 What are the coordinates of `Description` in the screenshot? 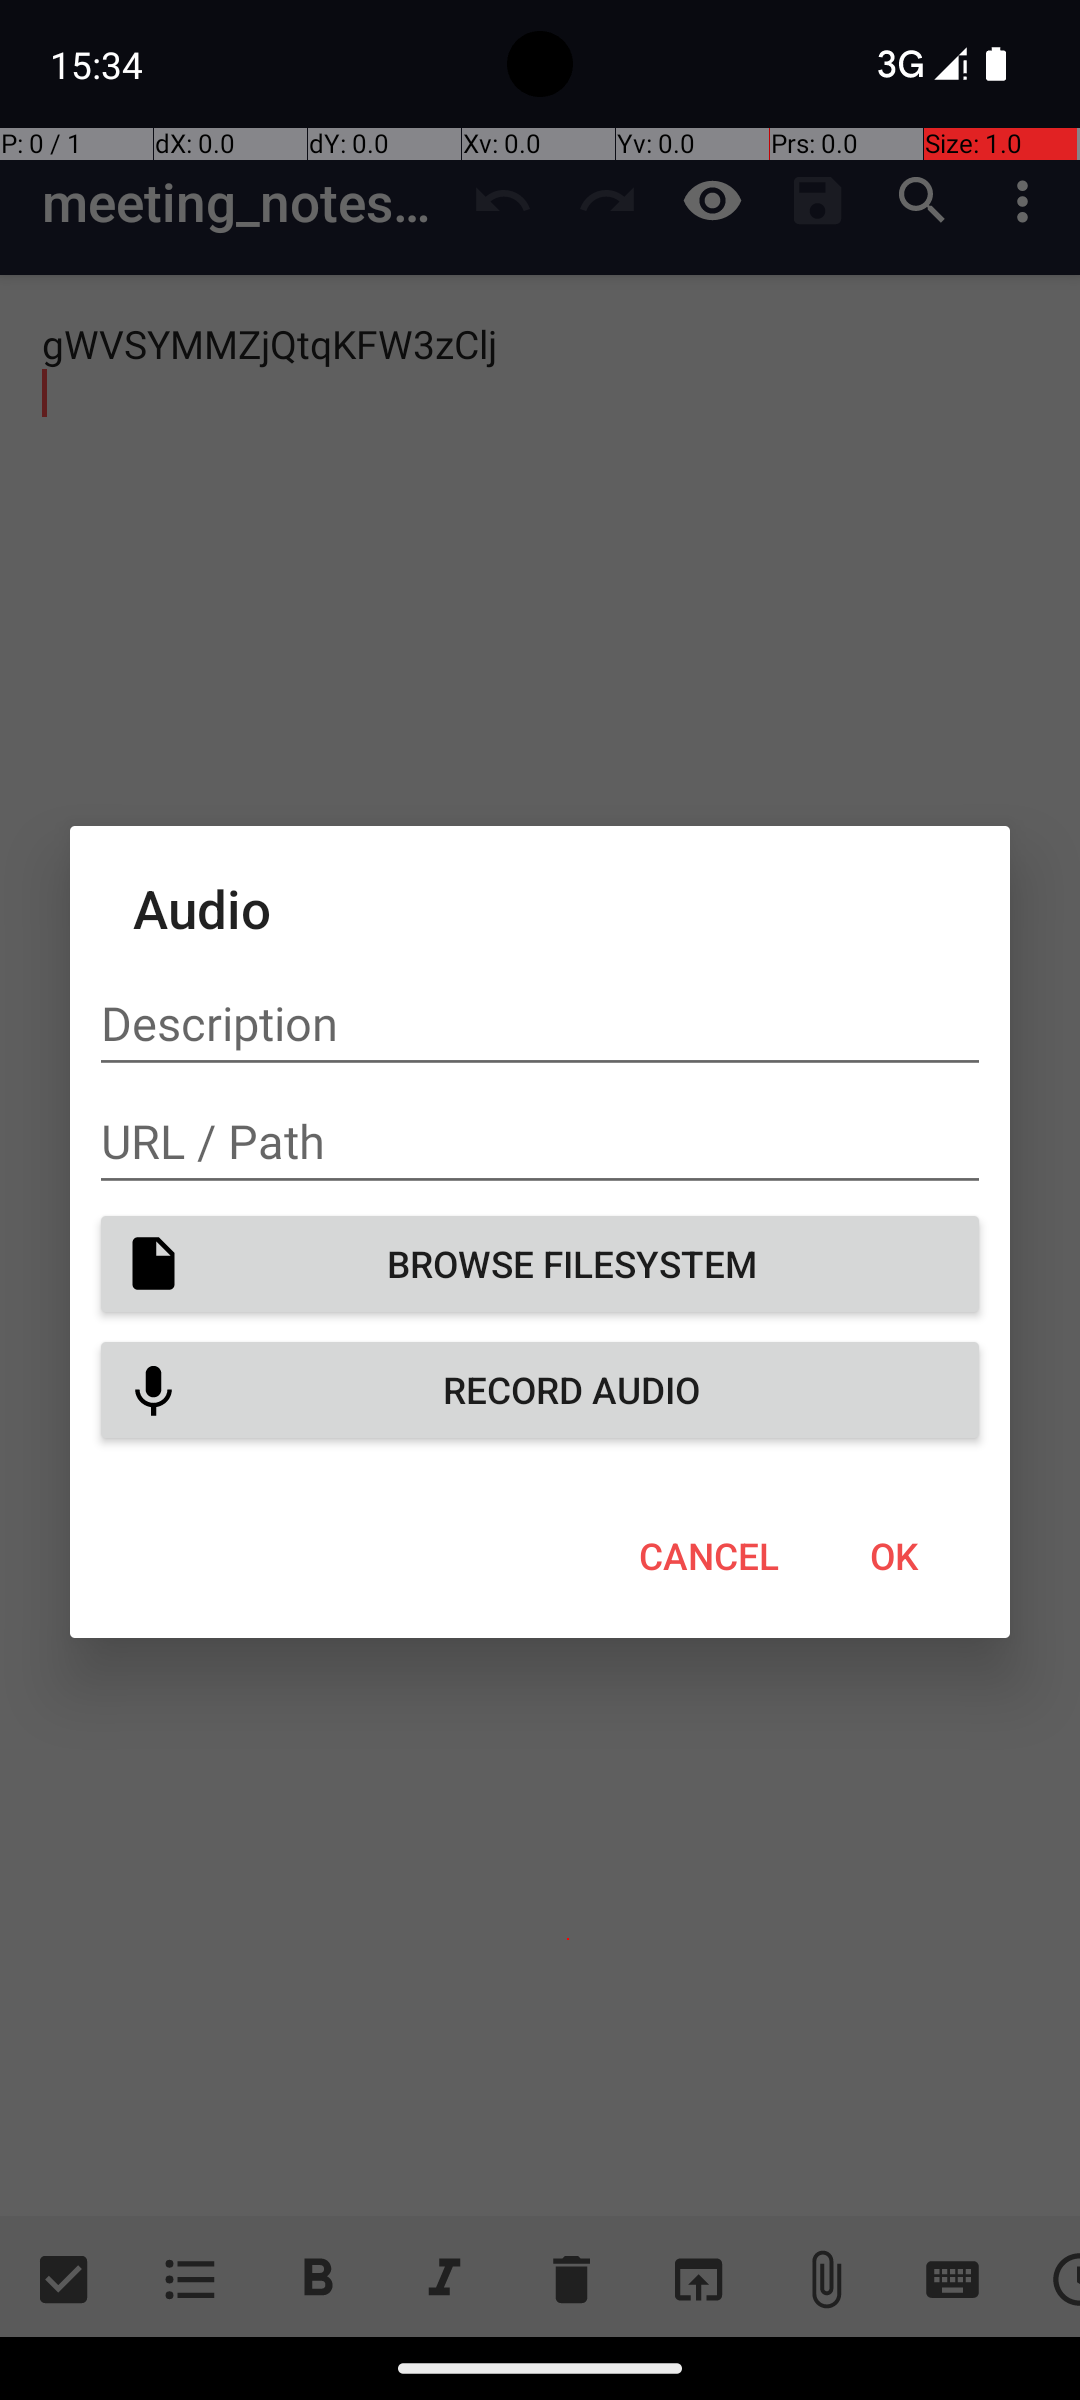 It's located at (540, 1024).